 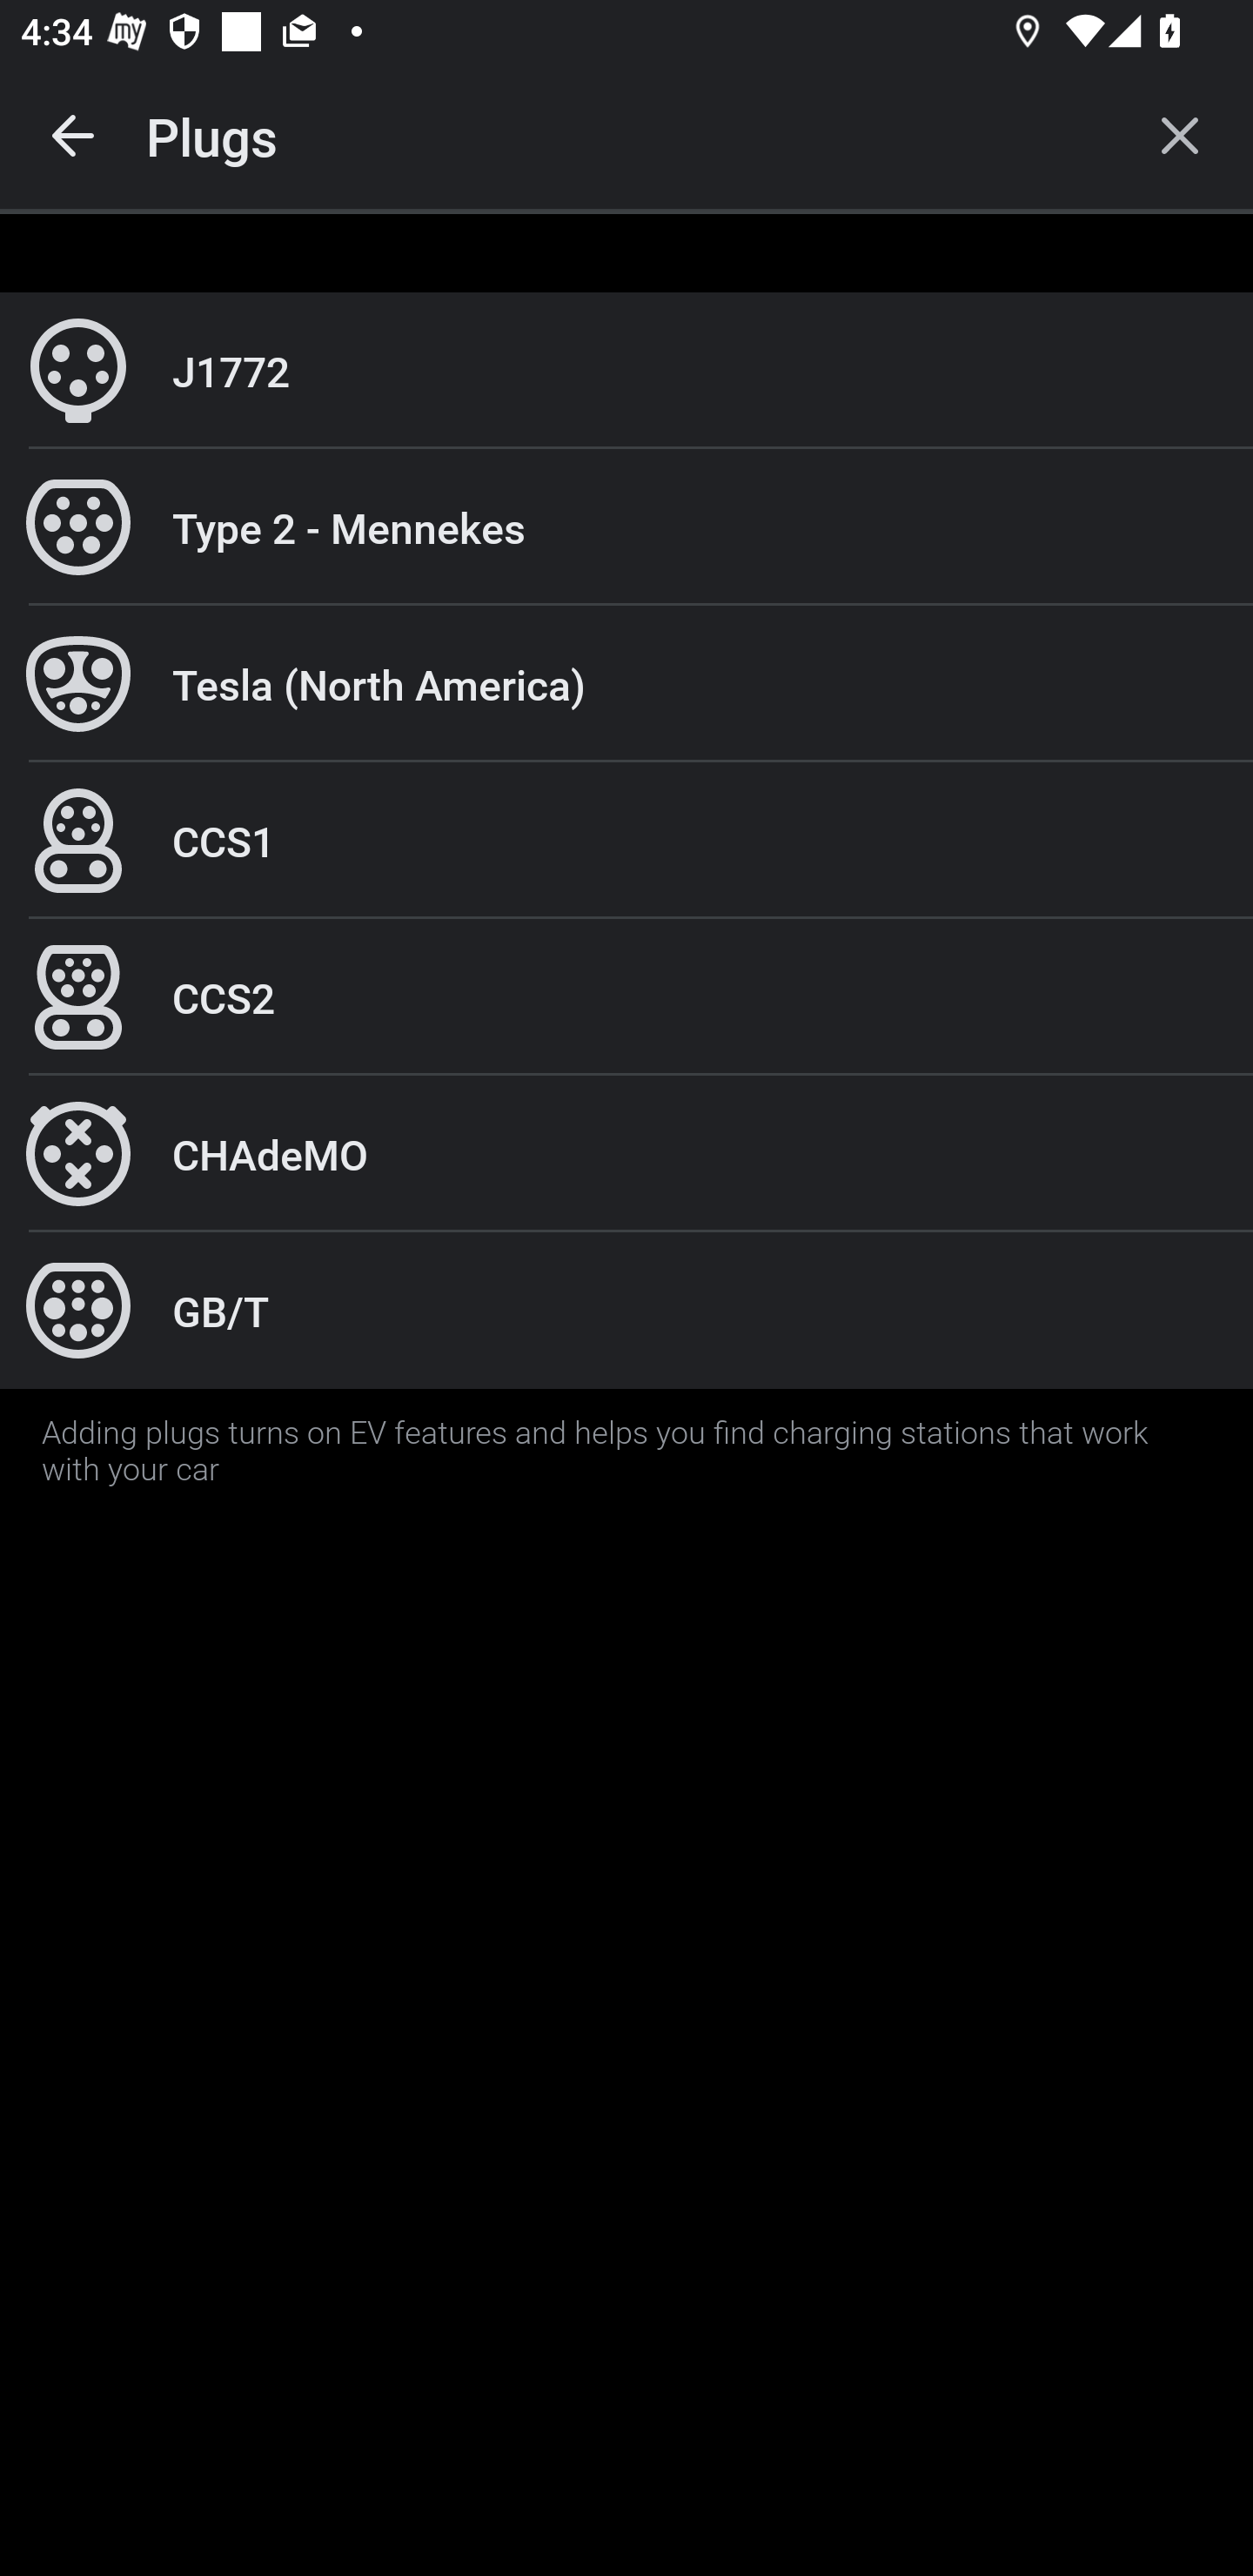 I want to click on CCS1, so click(x=626, y=841).